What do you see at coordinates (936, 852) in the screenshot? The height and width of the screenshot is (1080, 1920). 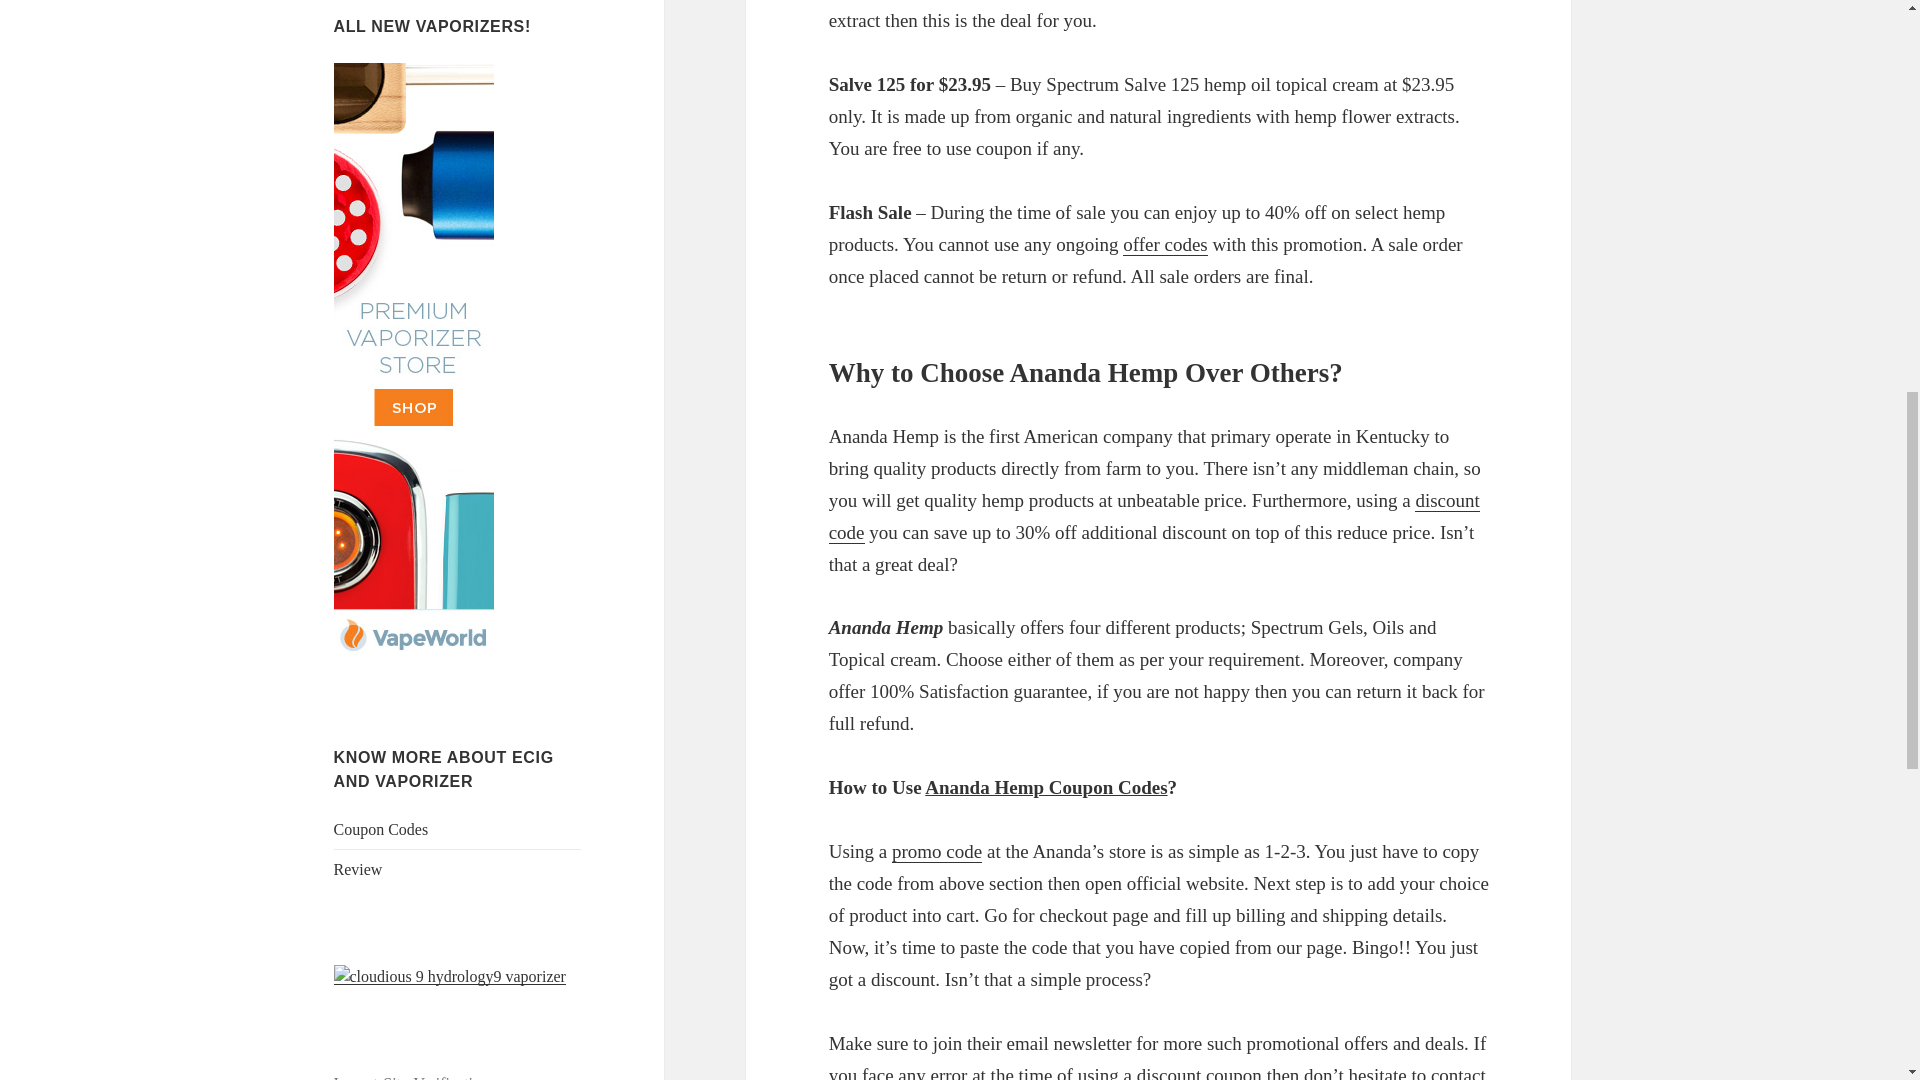 I see `promo code` at bounding box center [936, 852].